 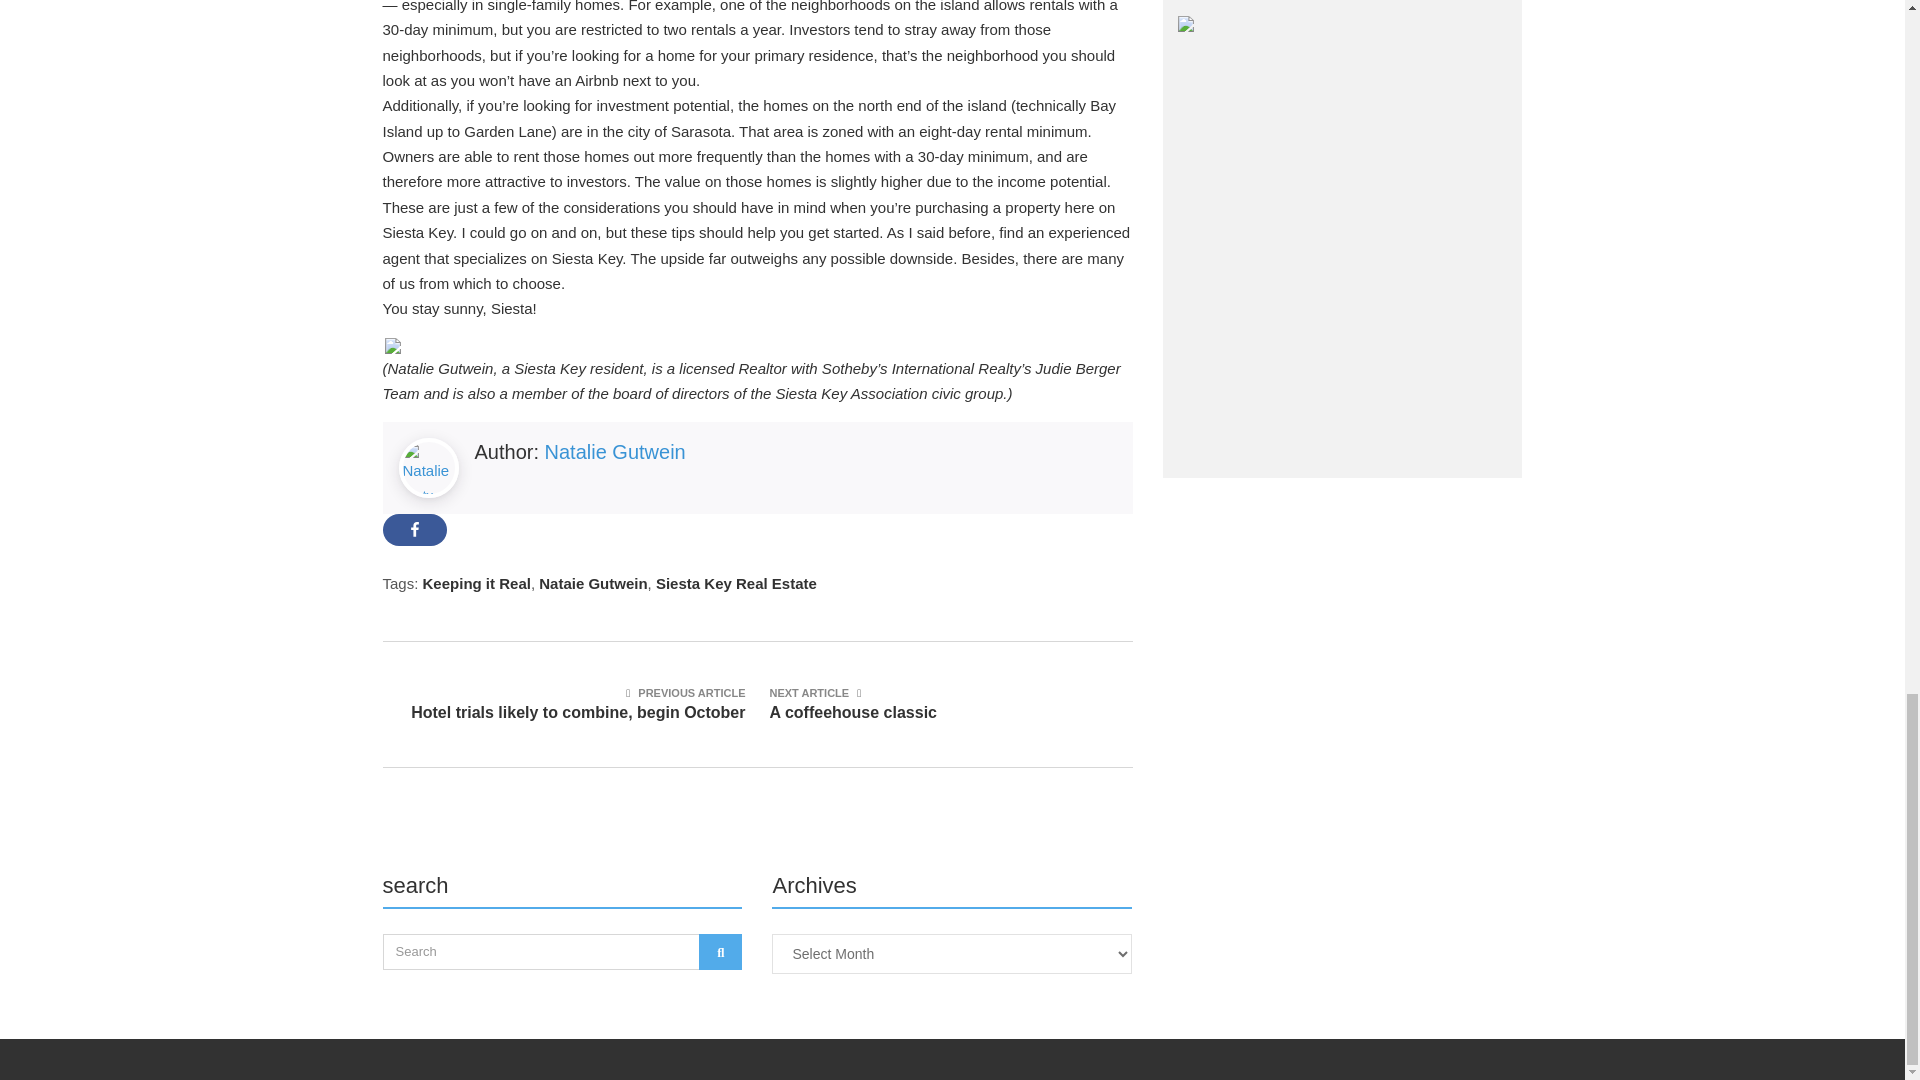 What do you see at coordinates (1342, 237) in the screenshot?
I see `YouTube video player` at bounding box center [1342, 237].